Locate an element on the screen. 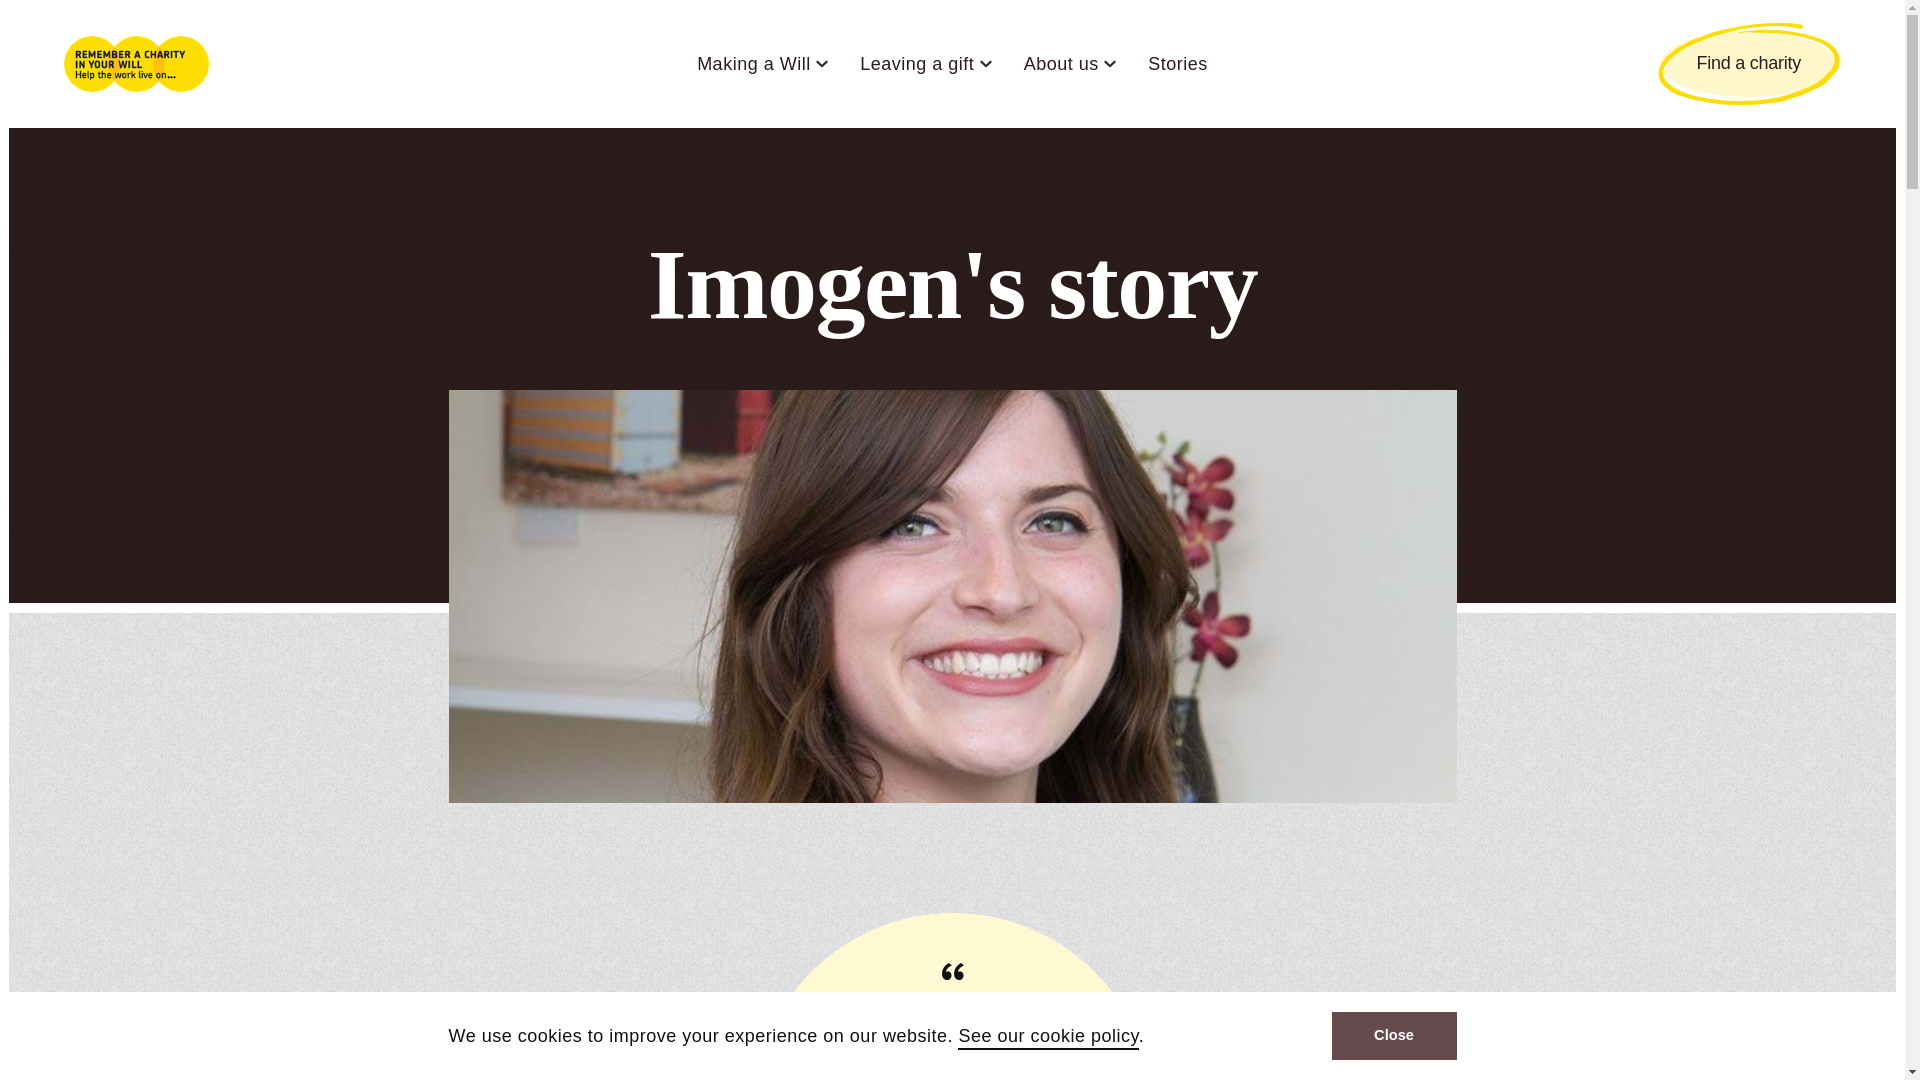 This screenshot has height=1080, width=1920. Making a Will is located at coordinates (753, 64).